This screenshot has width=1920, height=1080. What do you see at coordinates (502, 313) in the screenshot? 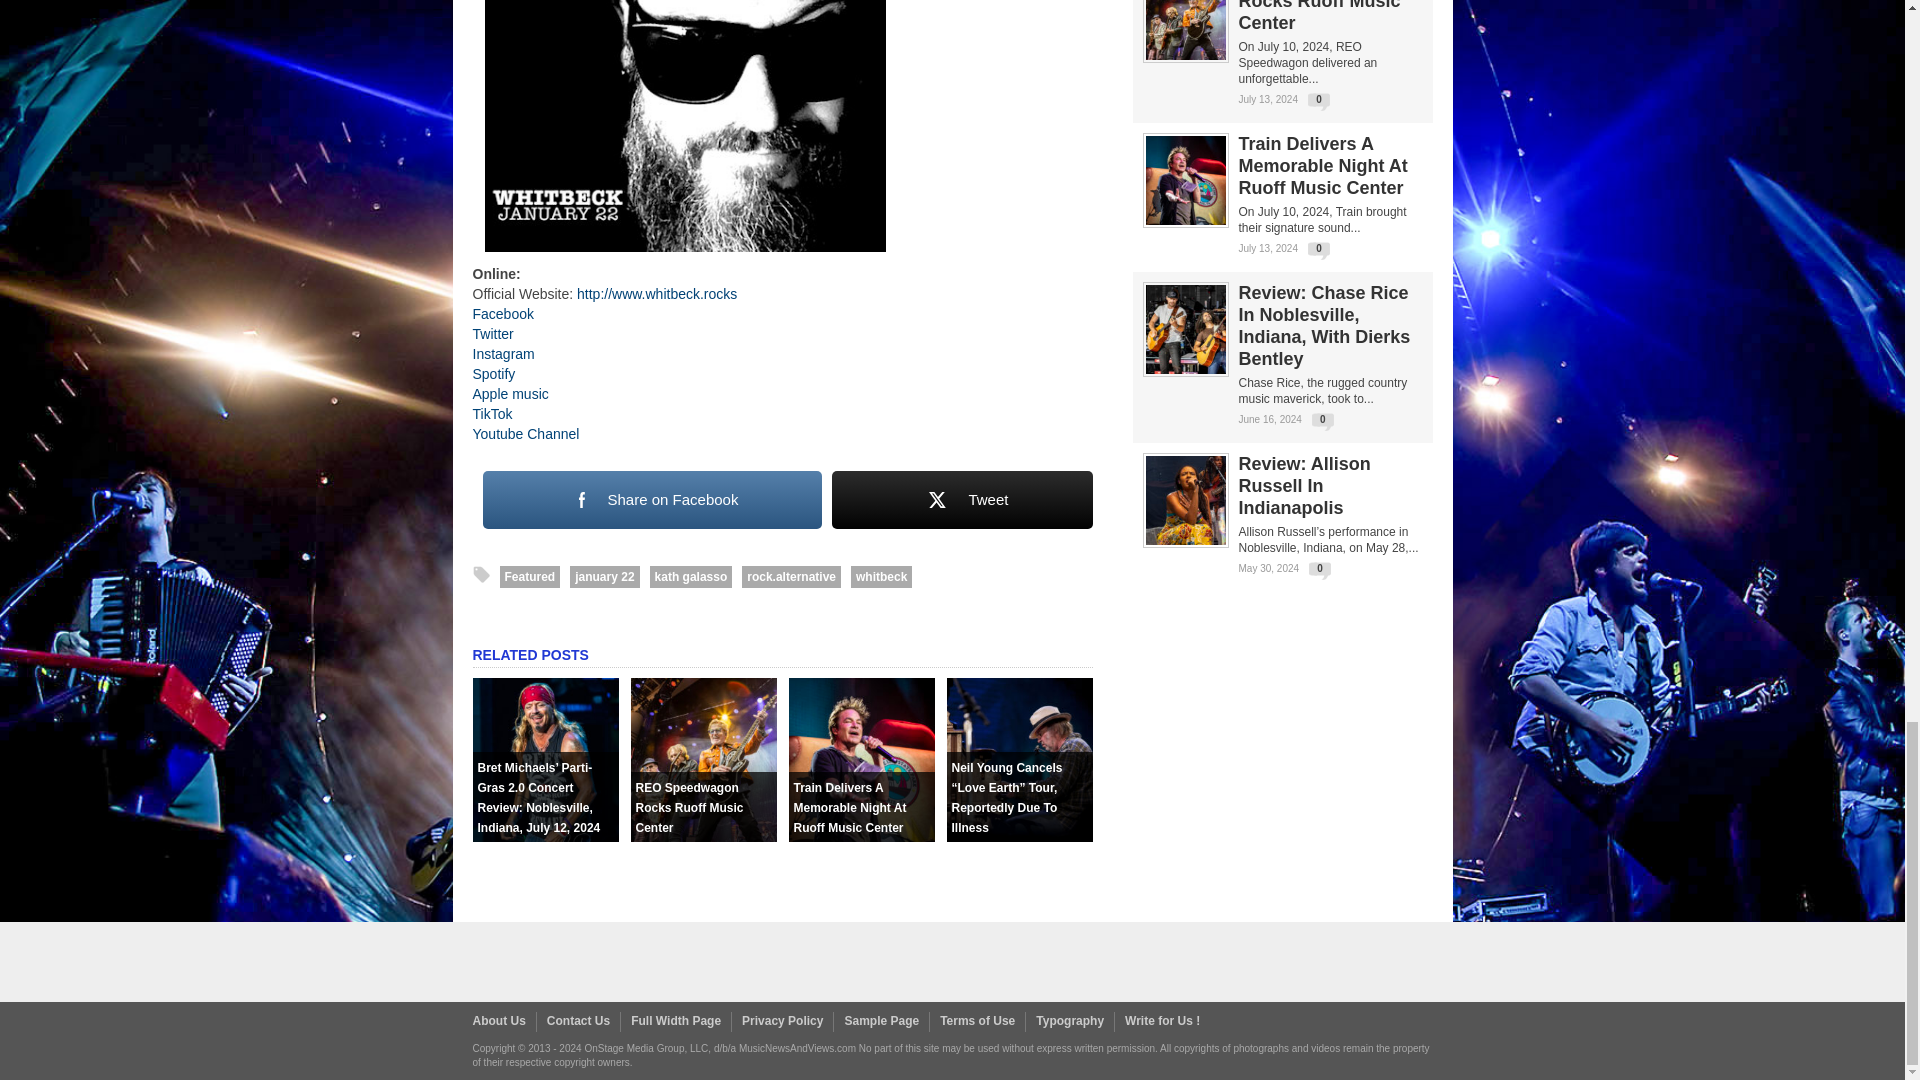
I see `Facebook` at bounding box center [502, 313].